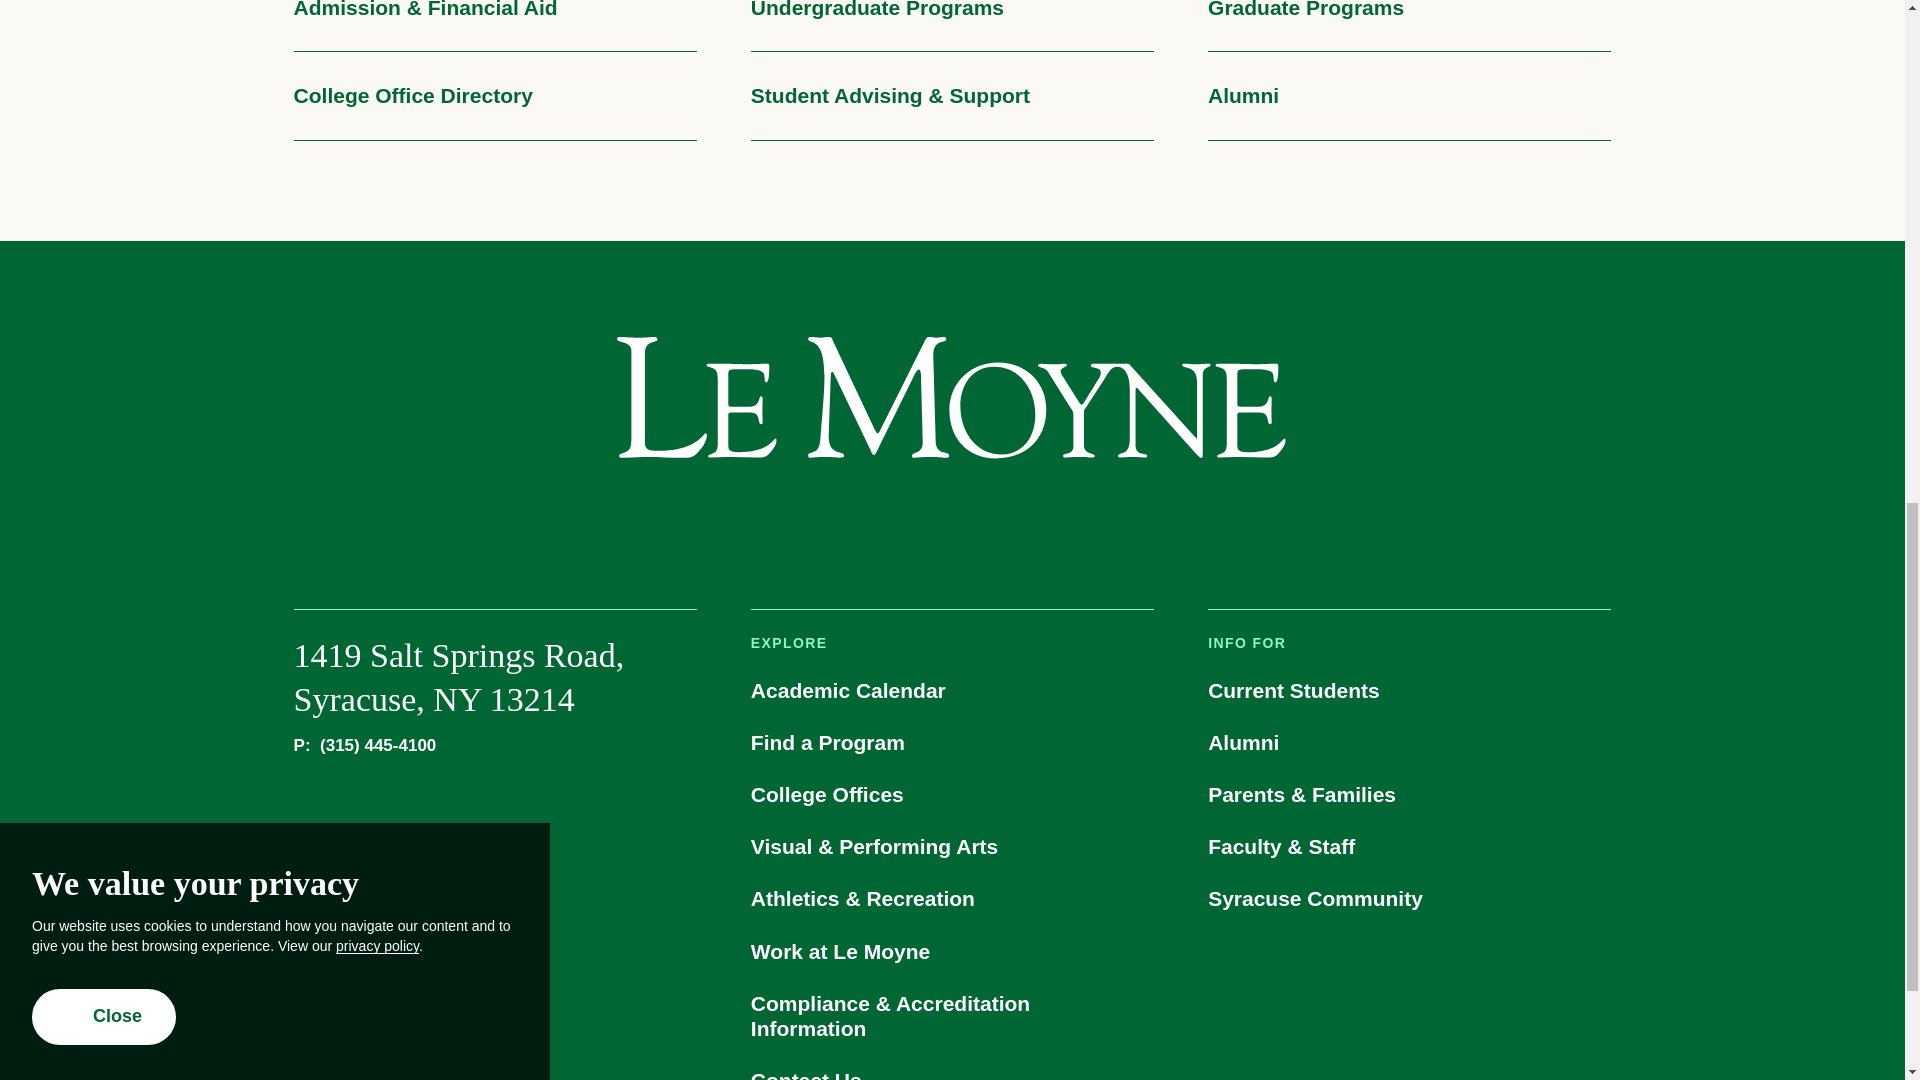 The width and height of the screenshot is (1920, 1080). I want to click on Opens in a new tab, so click(949, 524).